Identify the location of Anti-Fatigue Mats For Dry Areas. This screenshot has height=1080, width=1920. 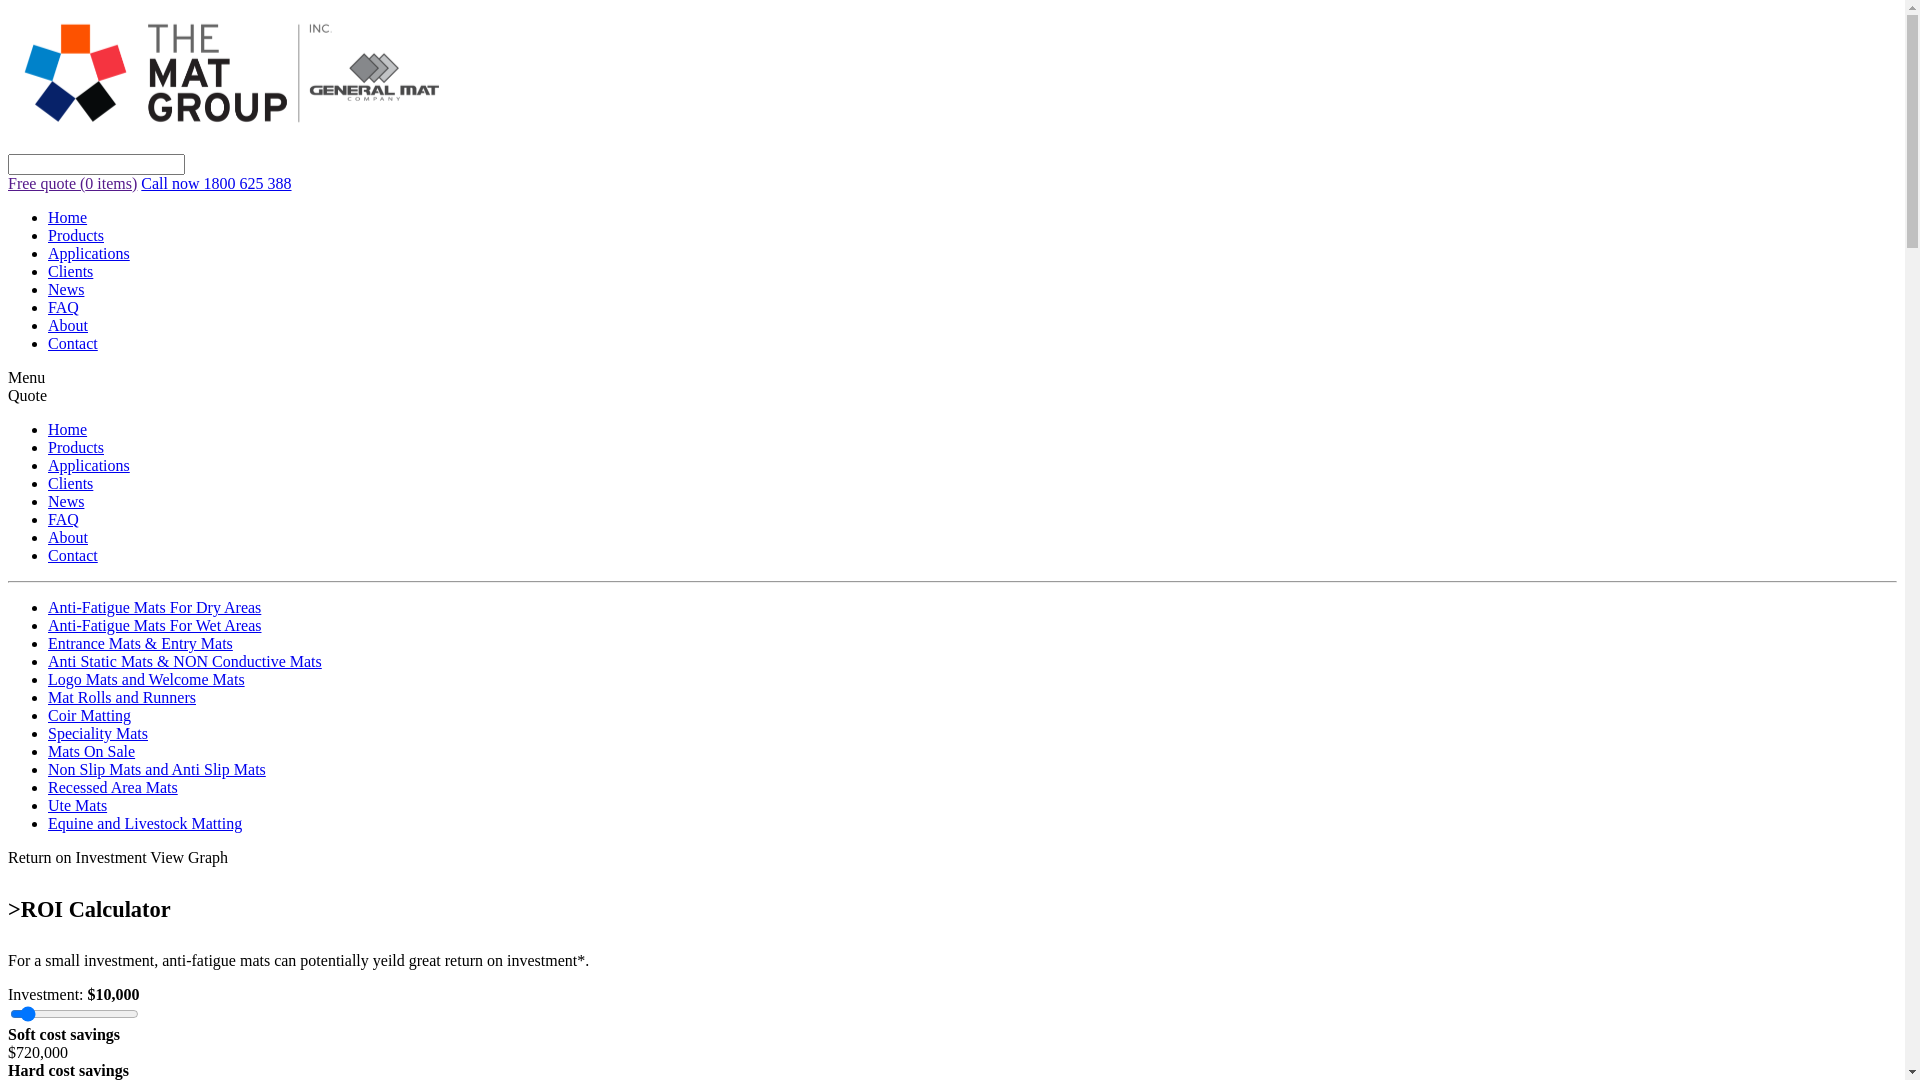
(154, 608).